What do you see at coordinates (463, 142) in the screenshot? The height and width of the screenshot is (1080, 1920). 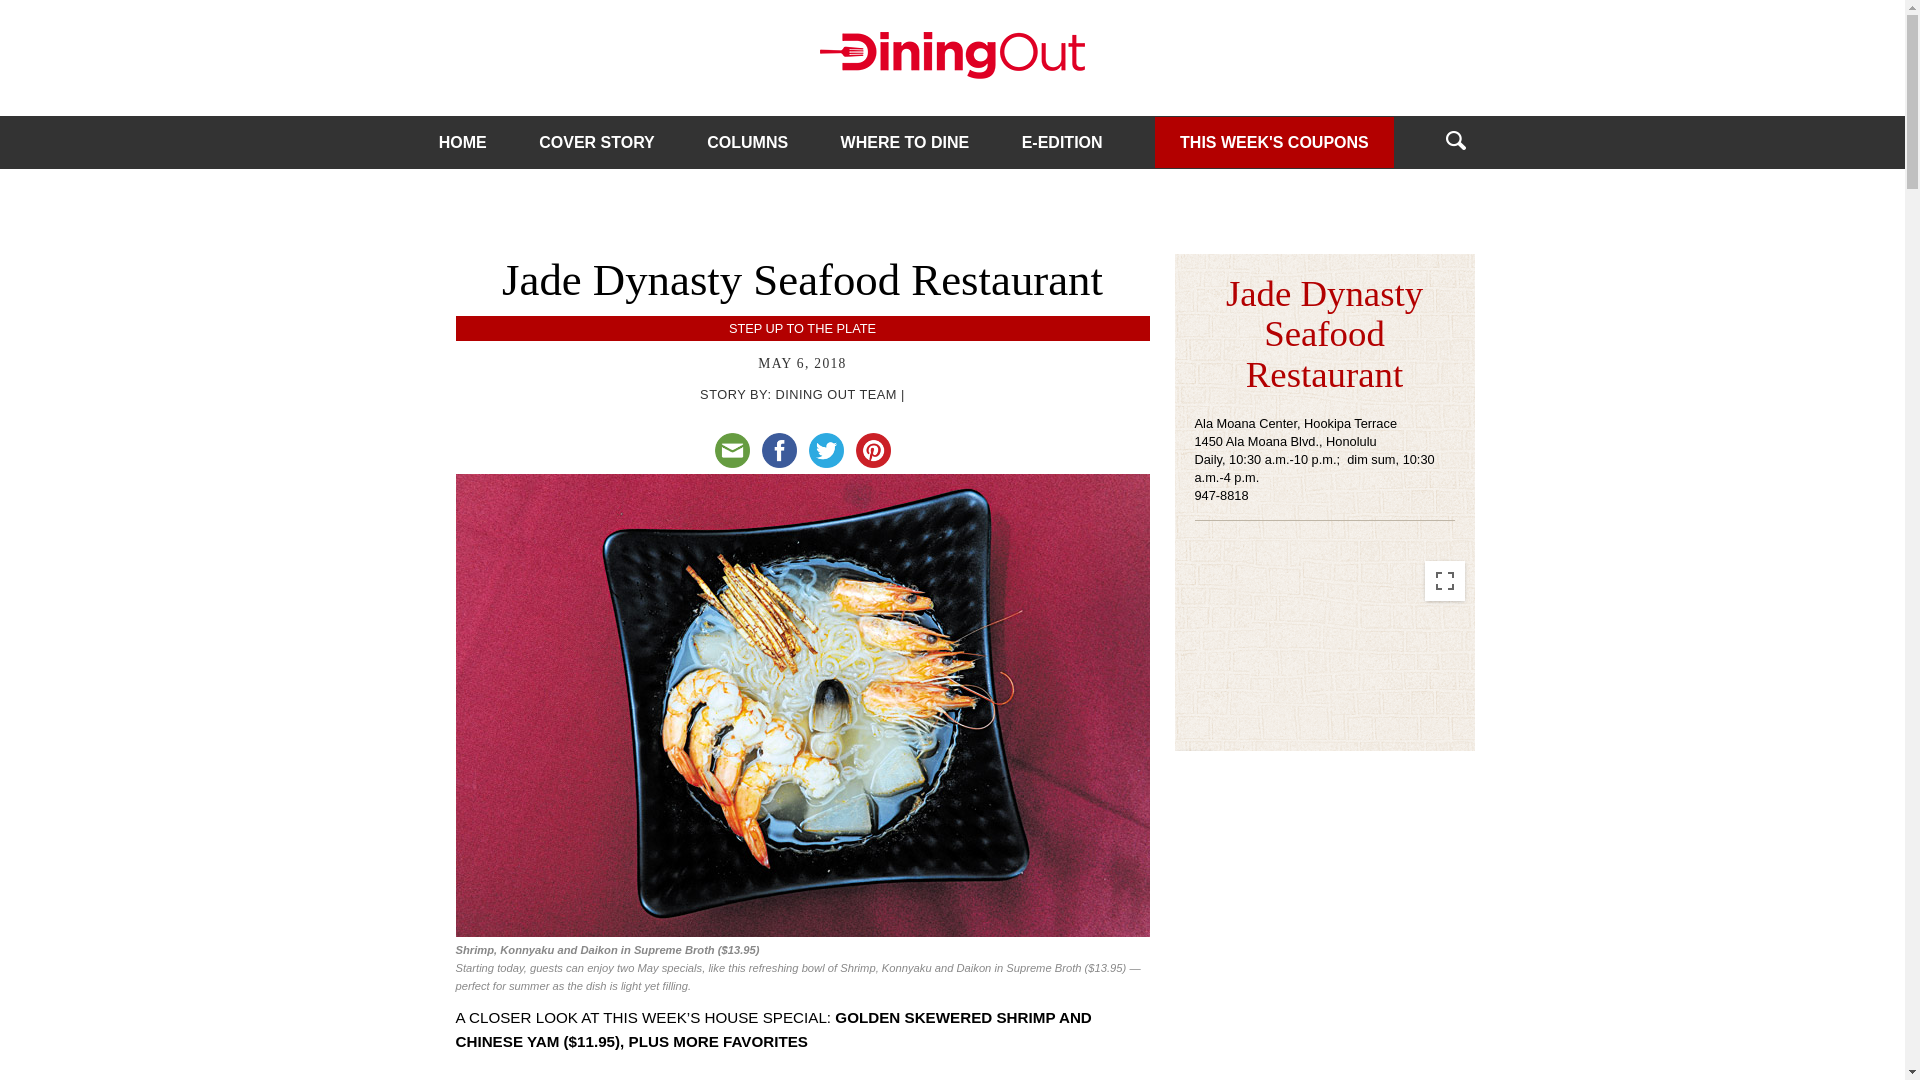 I see `HOME` at bounding box center [463, 142].